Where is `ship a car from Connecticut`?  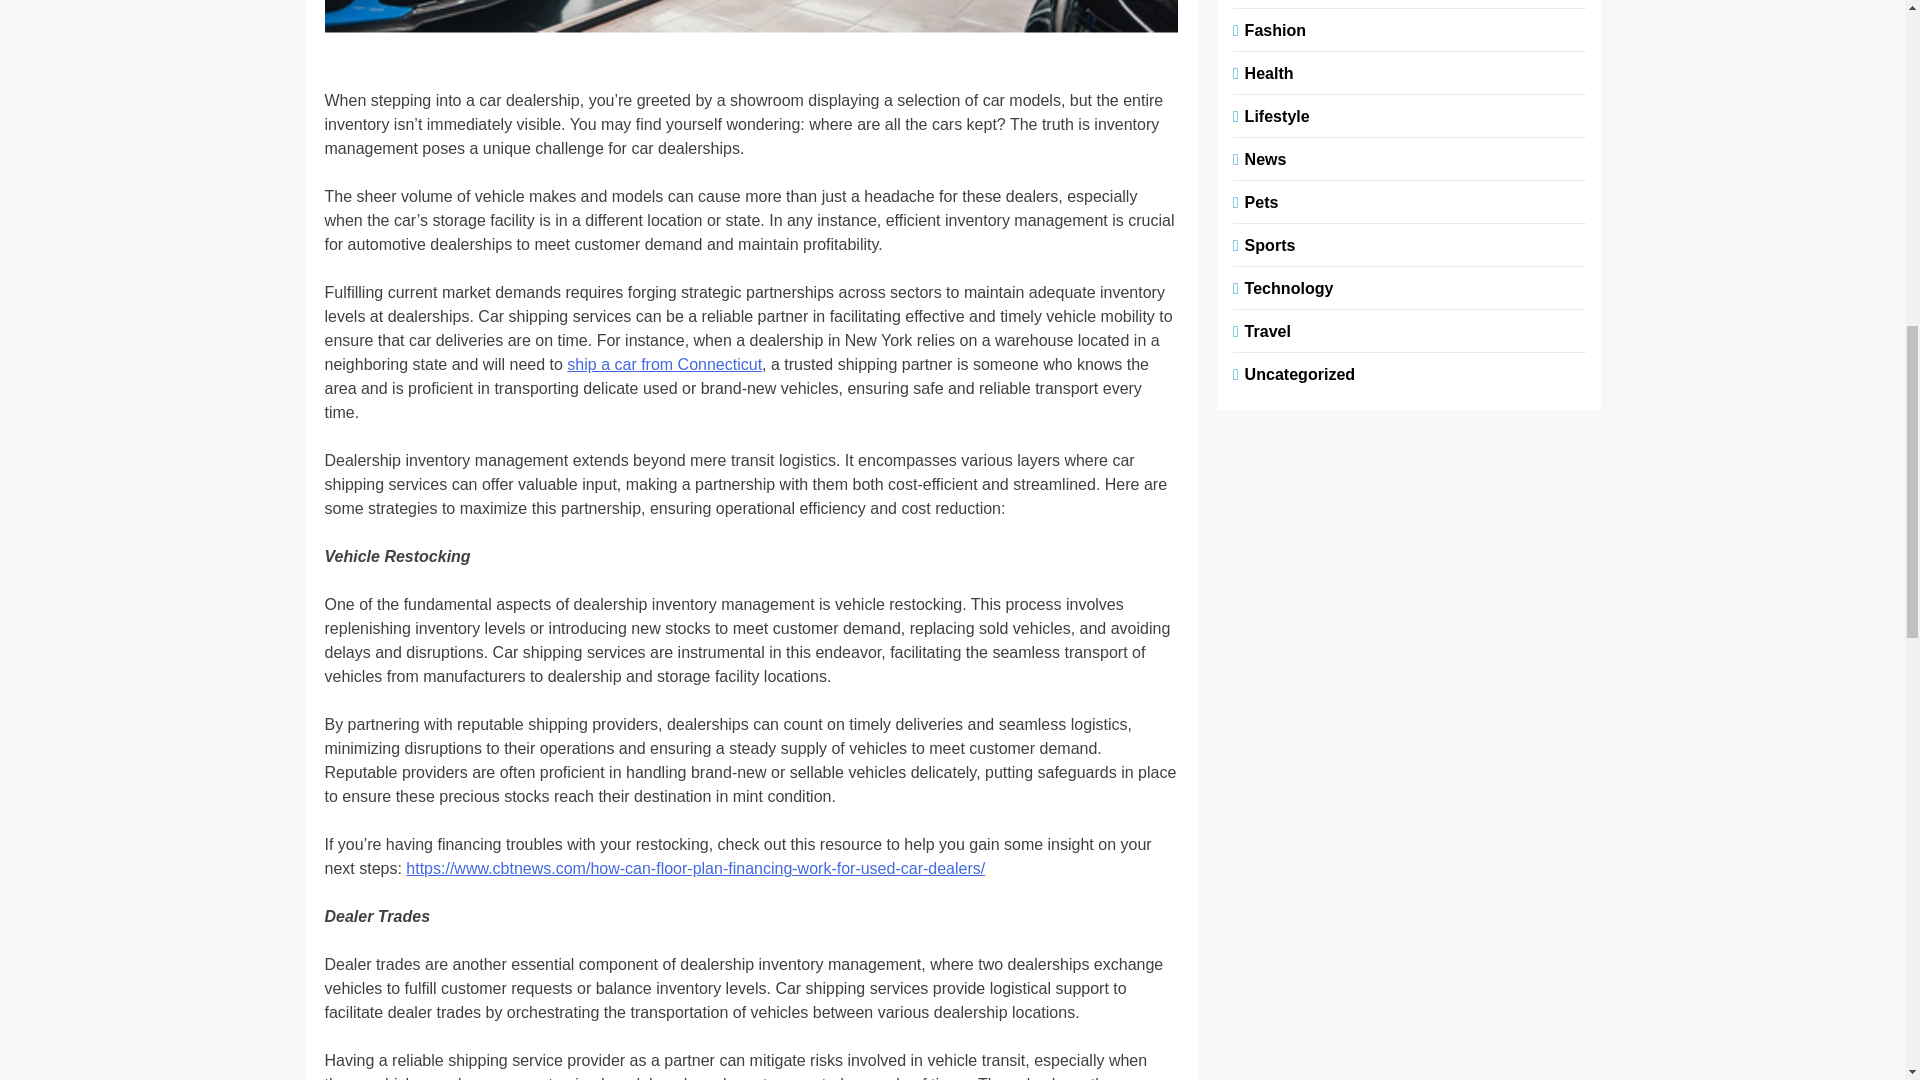
ship a car from Connecticut is located at coordinates (664, 364).